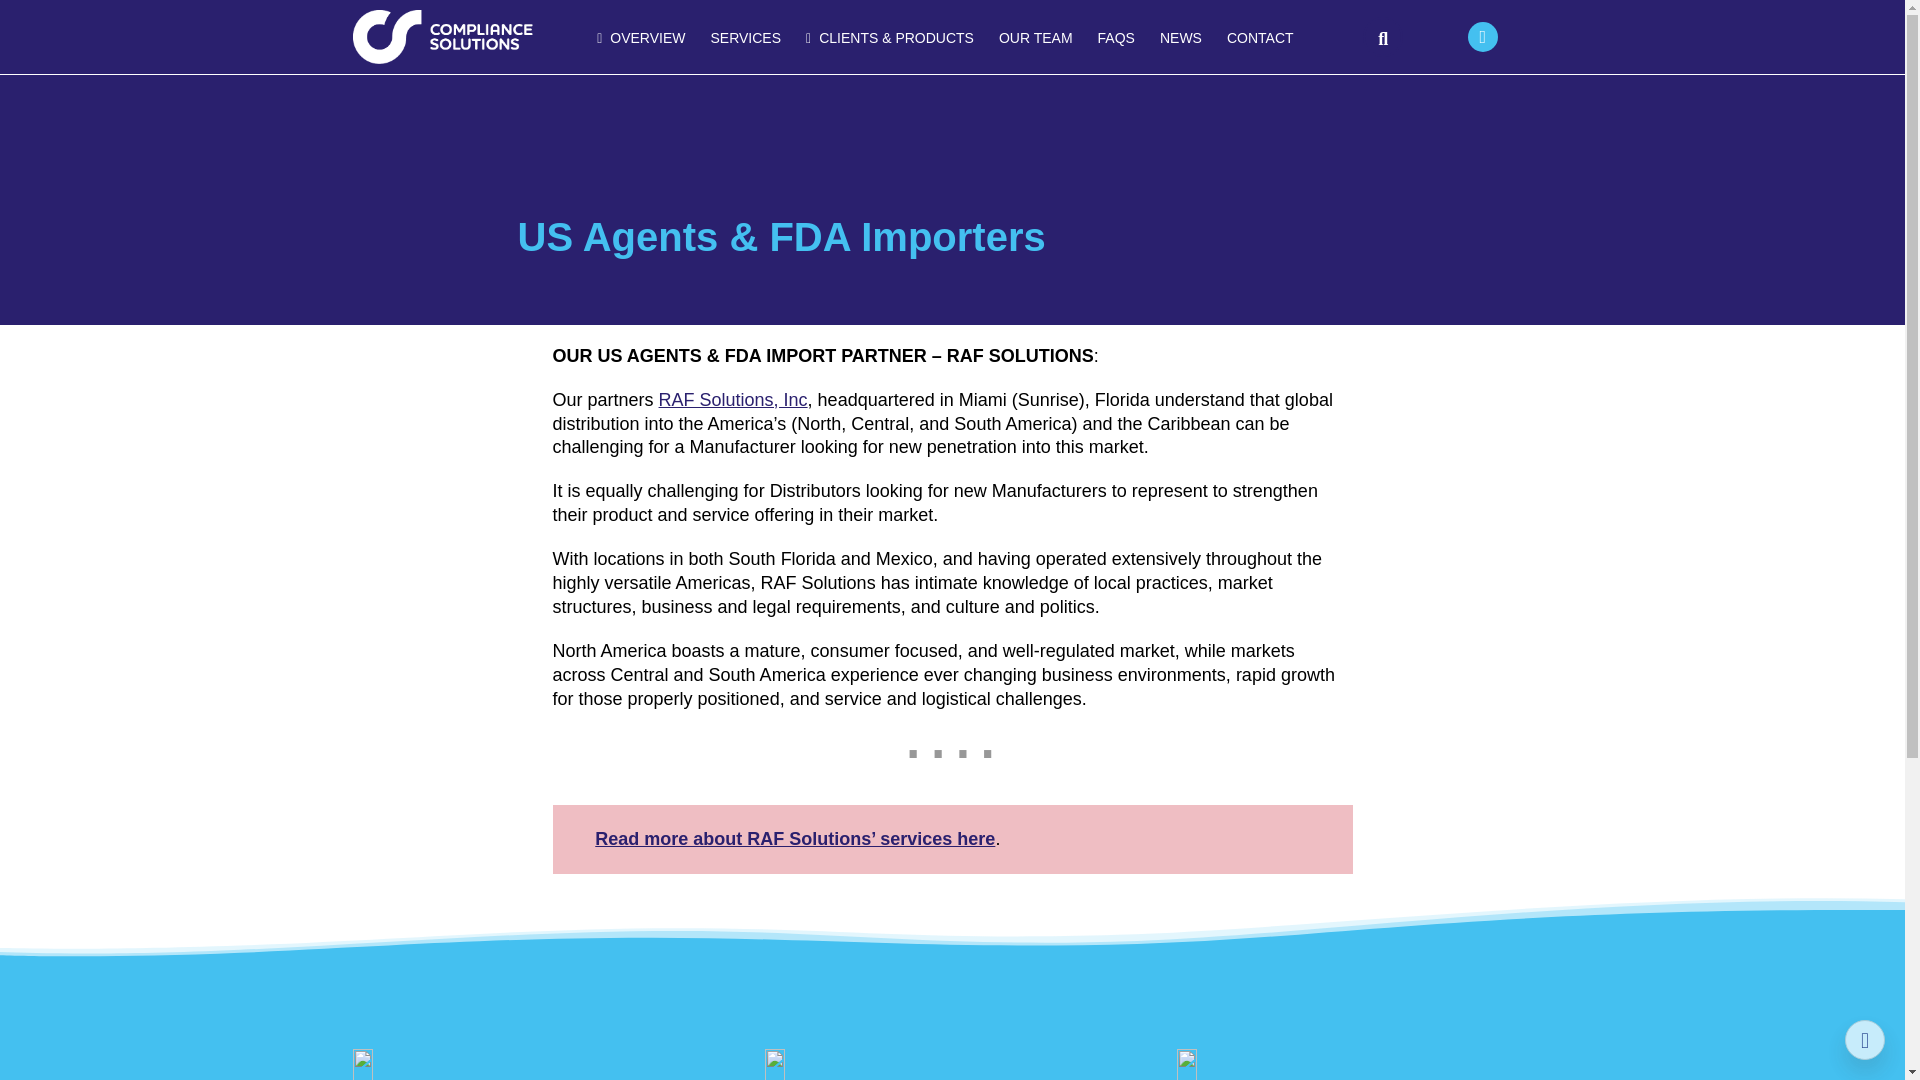  What do you see at coordinates (1180, 38) in the screenshot?
I see `NEWS` at bounding box center [1180, 38].